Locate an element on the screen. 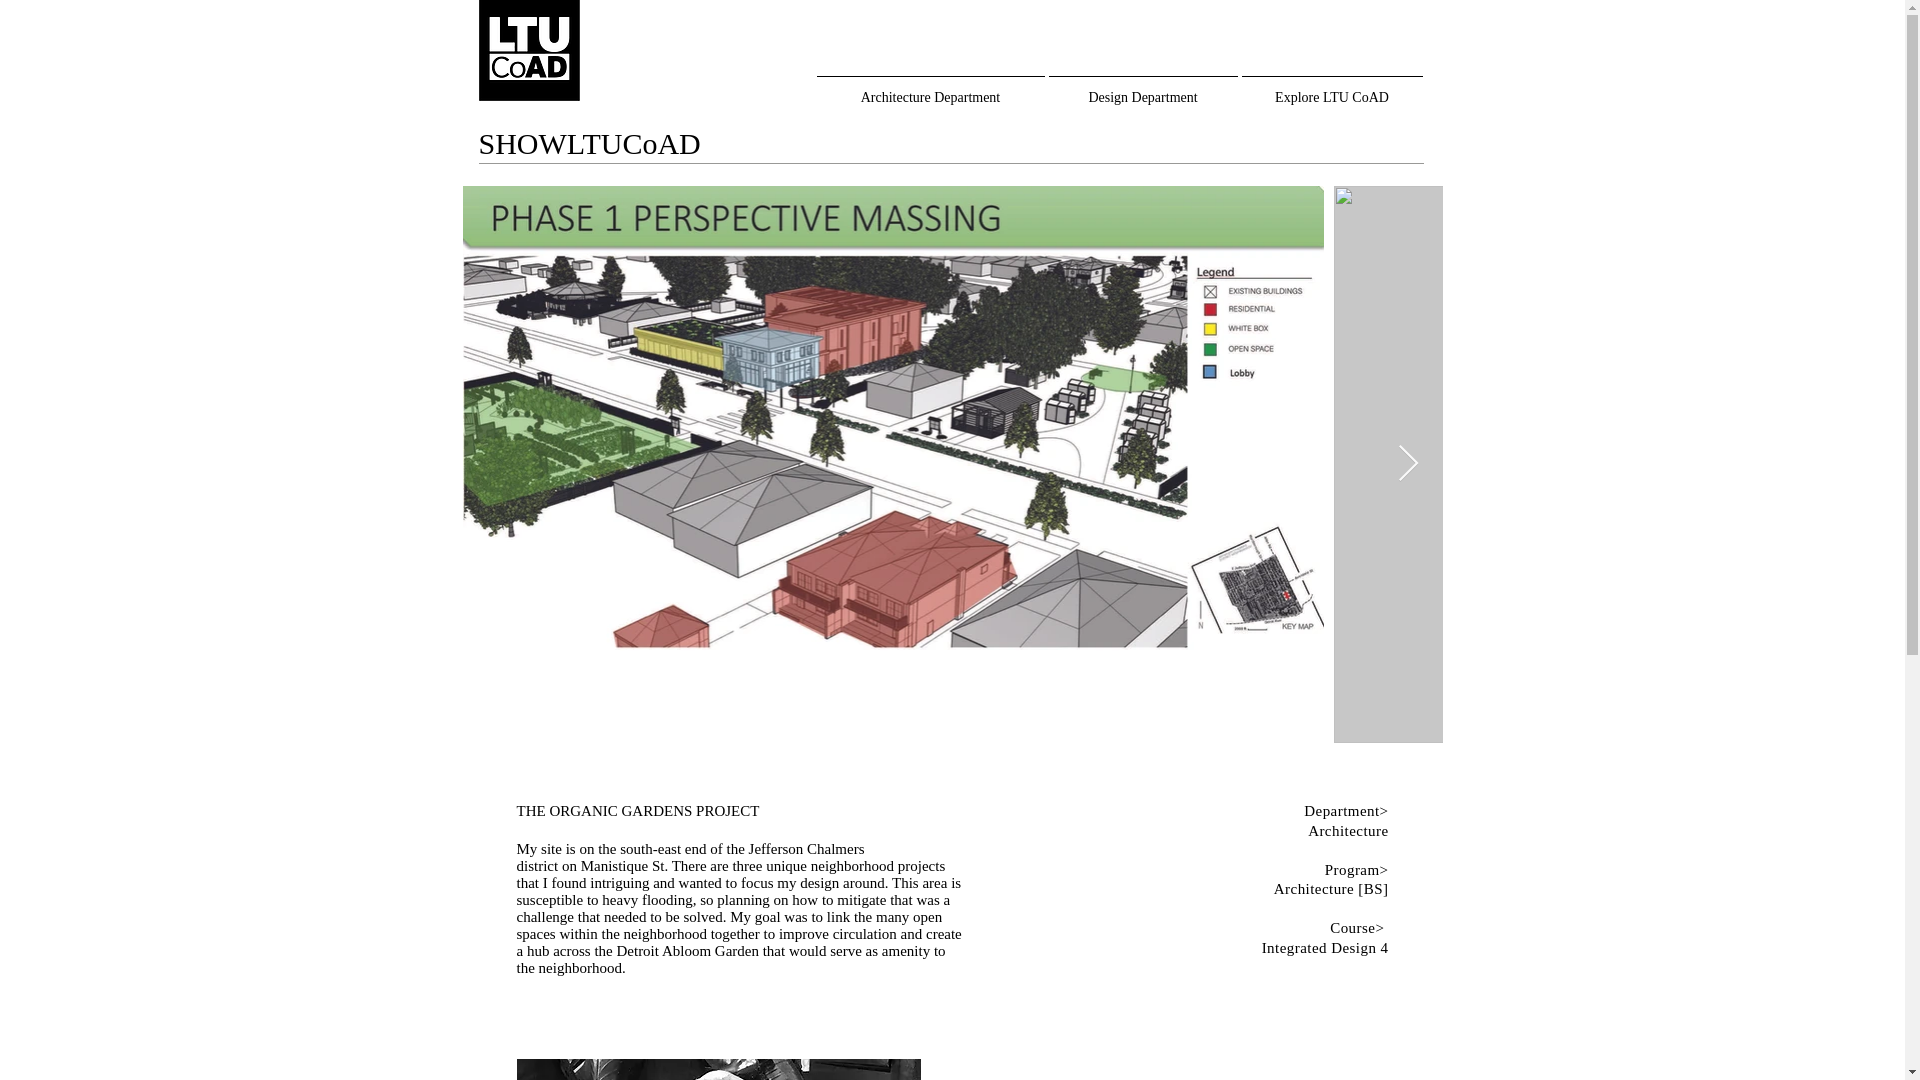 The height and width of the screenshot is (1080, 1920). SHOWLTUCoAD is located at coordinates (589, 143).